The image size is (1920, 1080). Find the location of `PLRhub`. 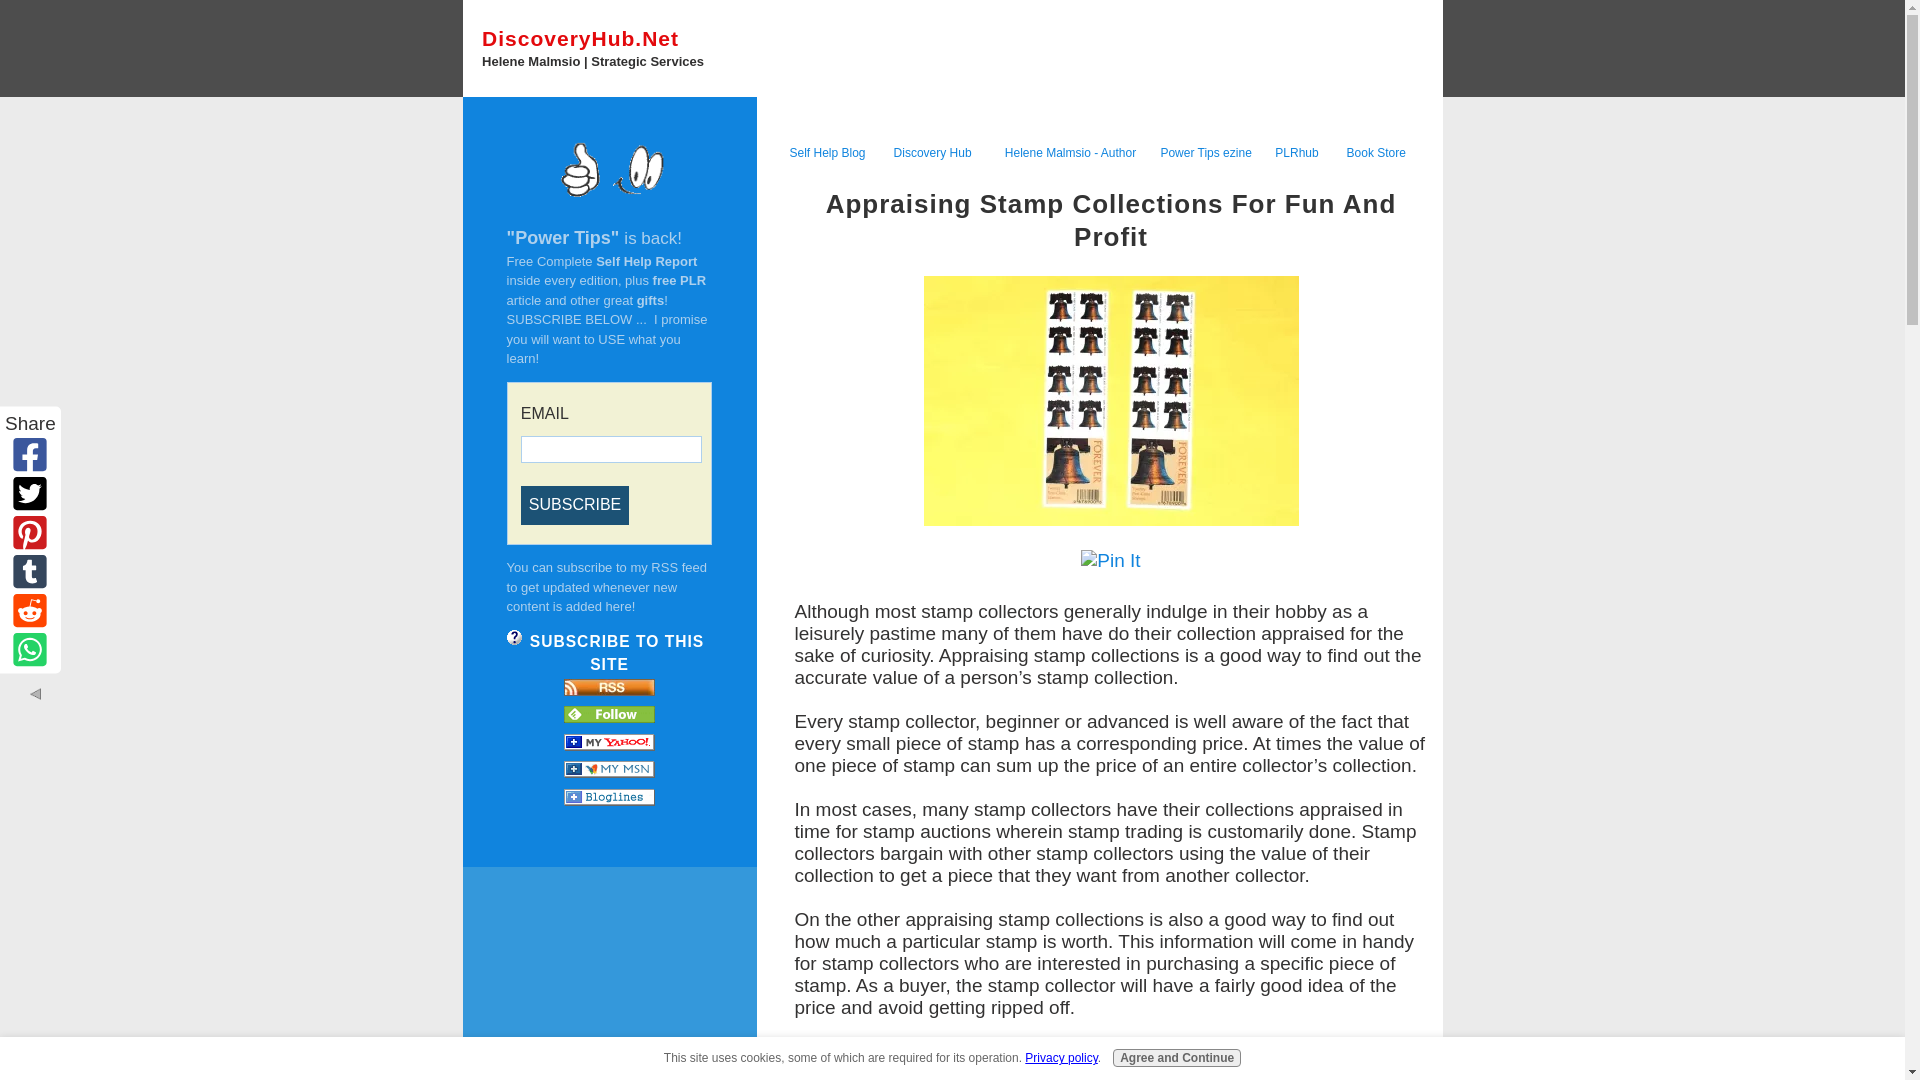

PLRhub is located at coordinates (1296, 152).